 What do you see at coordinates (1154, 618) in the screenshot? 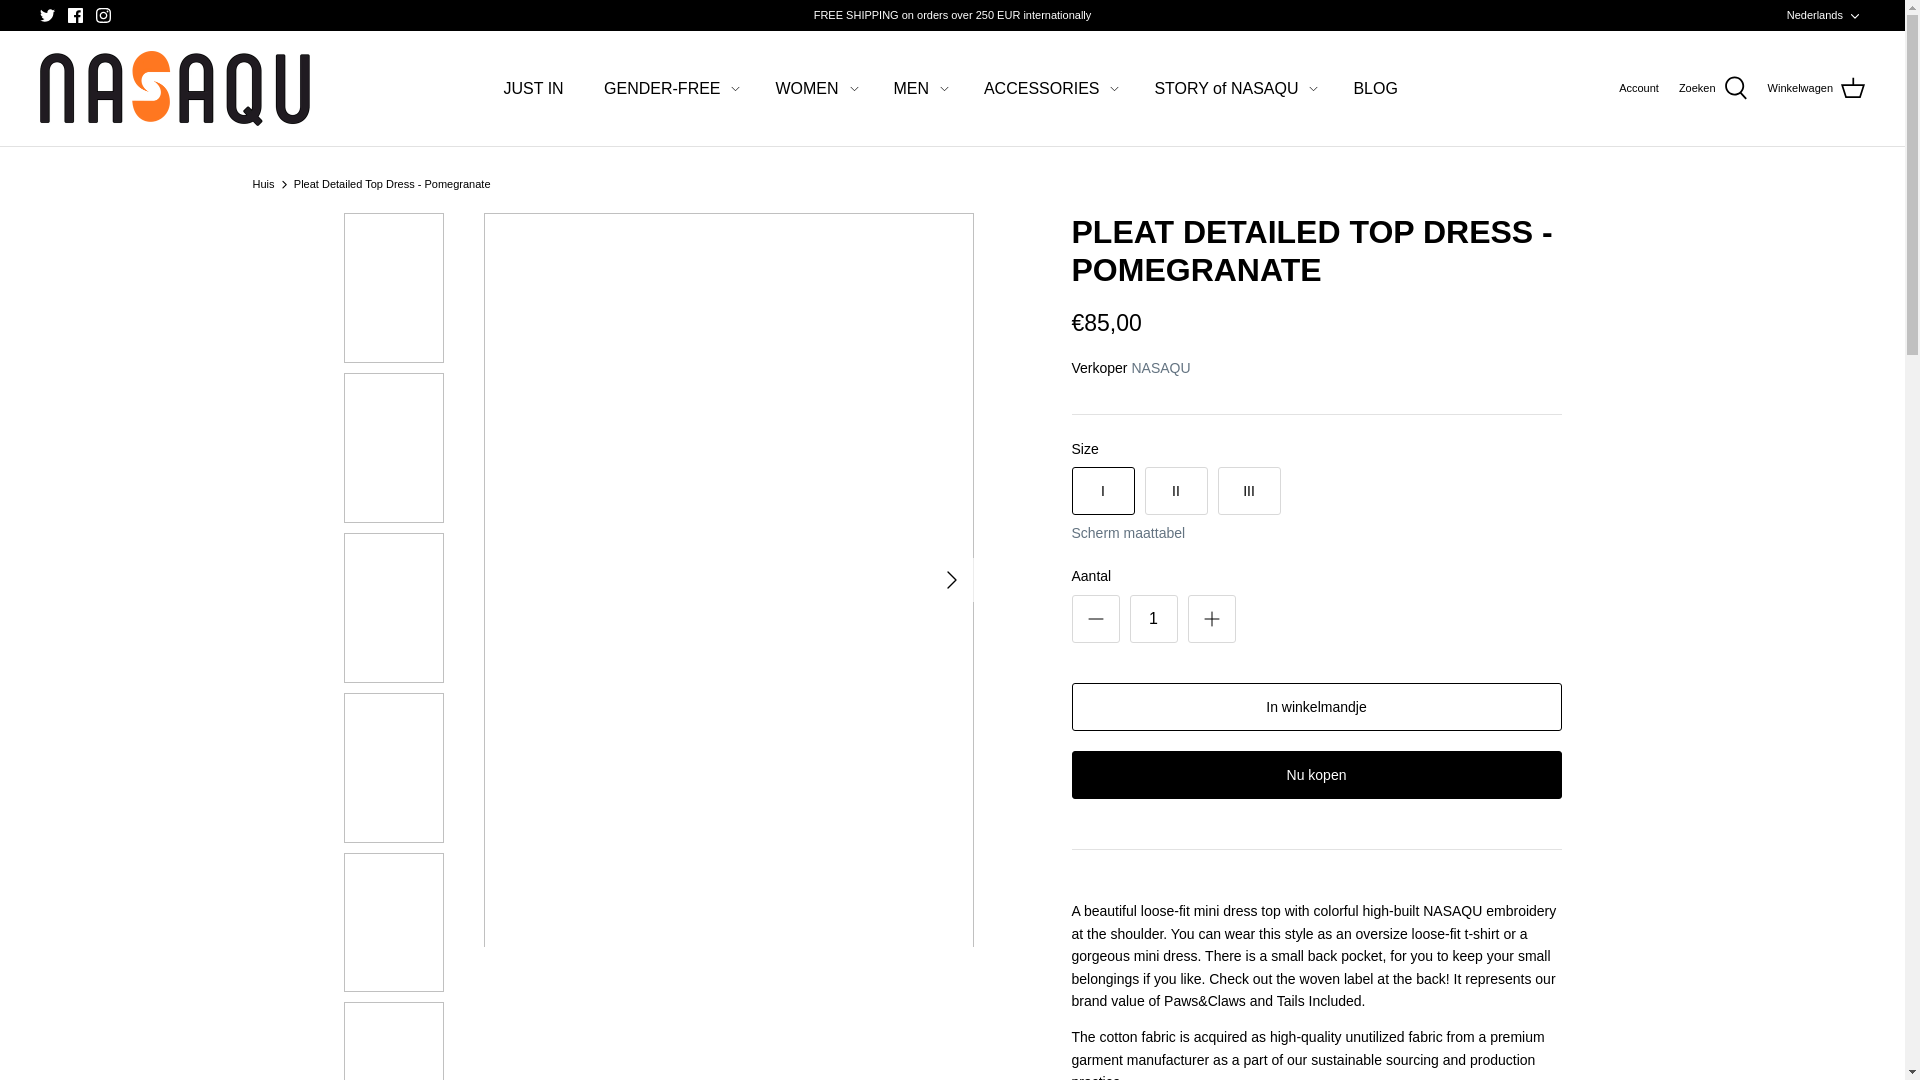
I see `1` at bounding box center [1154, 618].